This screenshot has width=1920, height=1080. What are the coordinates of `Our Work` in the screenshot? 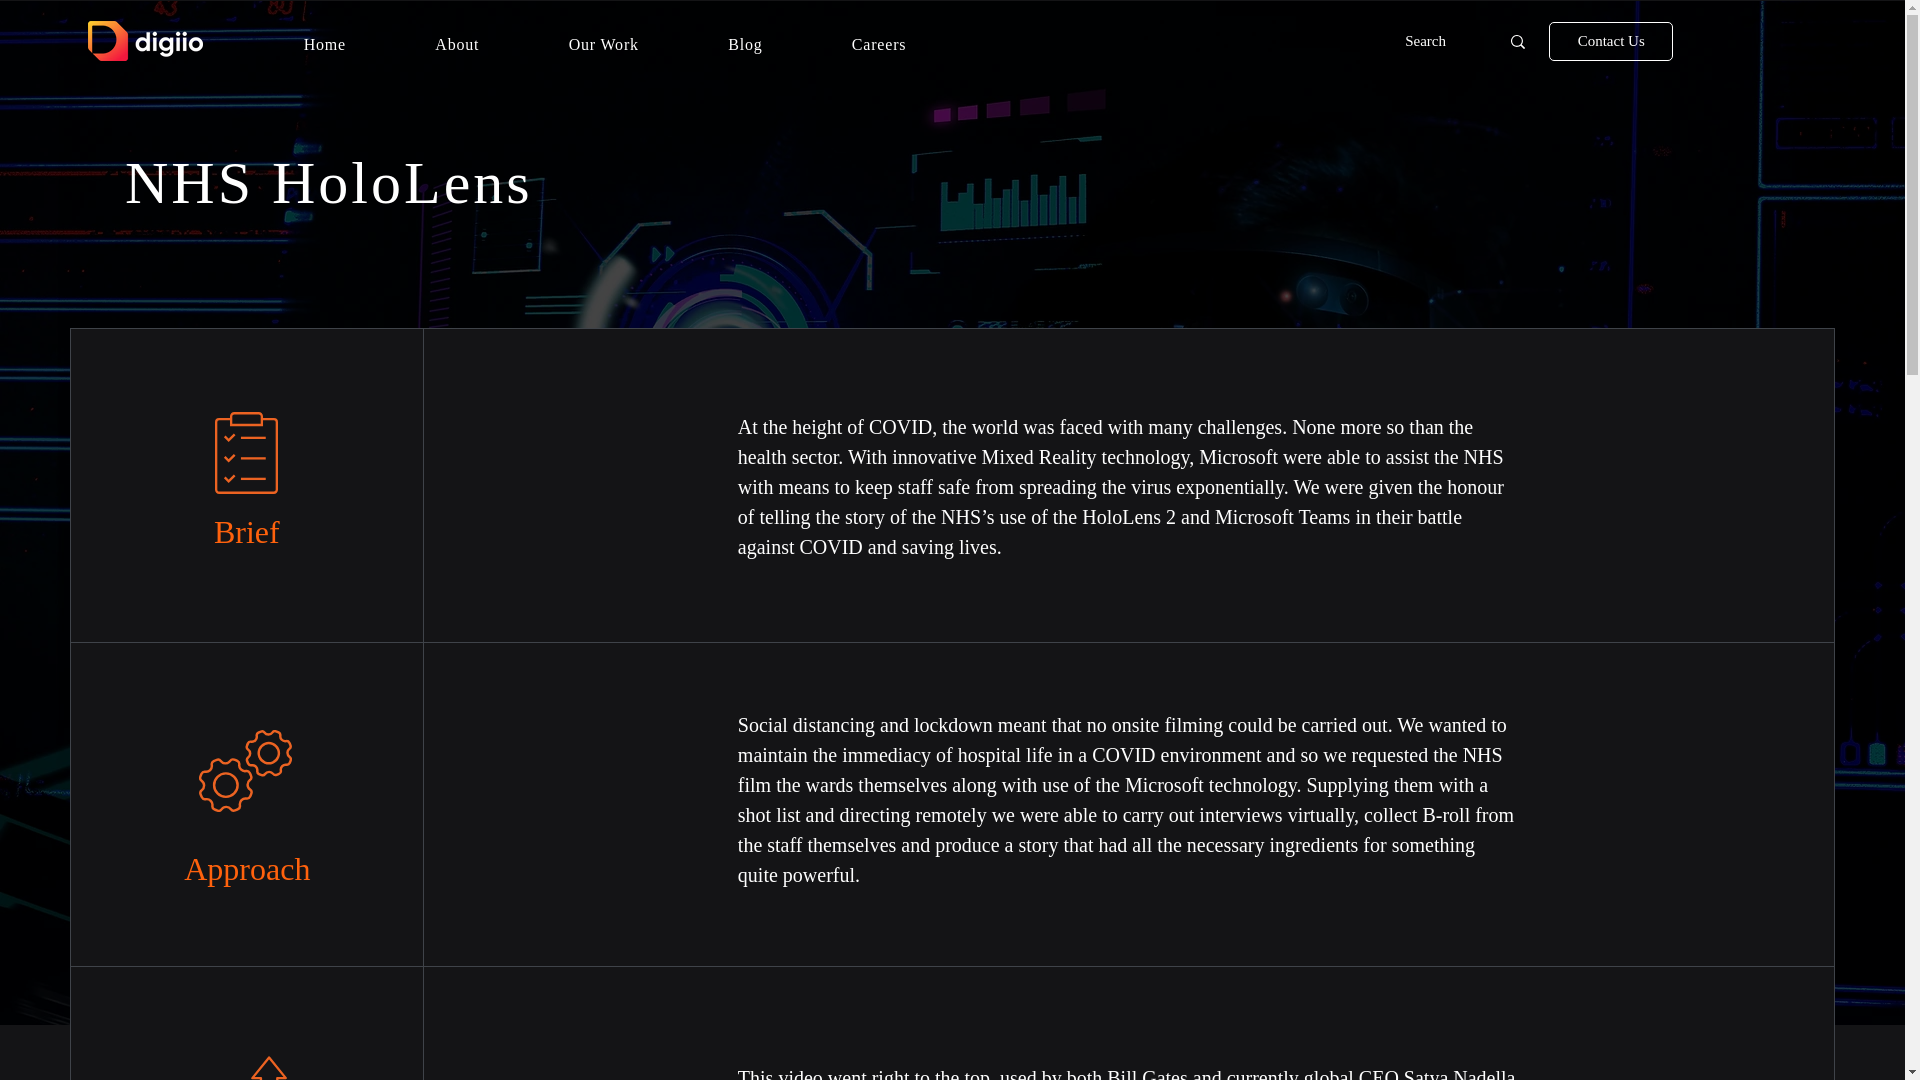 It's located at (604, 44).